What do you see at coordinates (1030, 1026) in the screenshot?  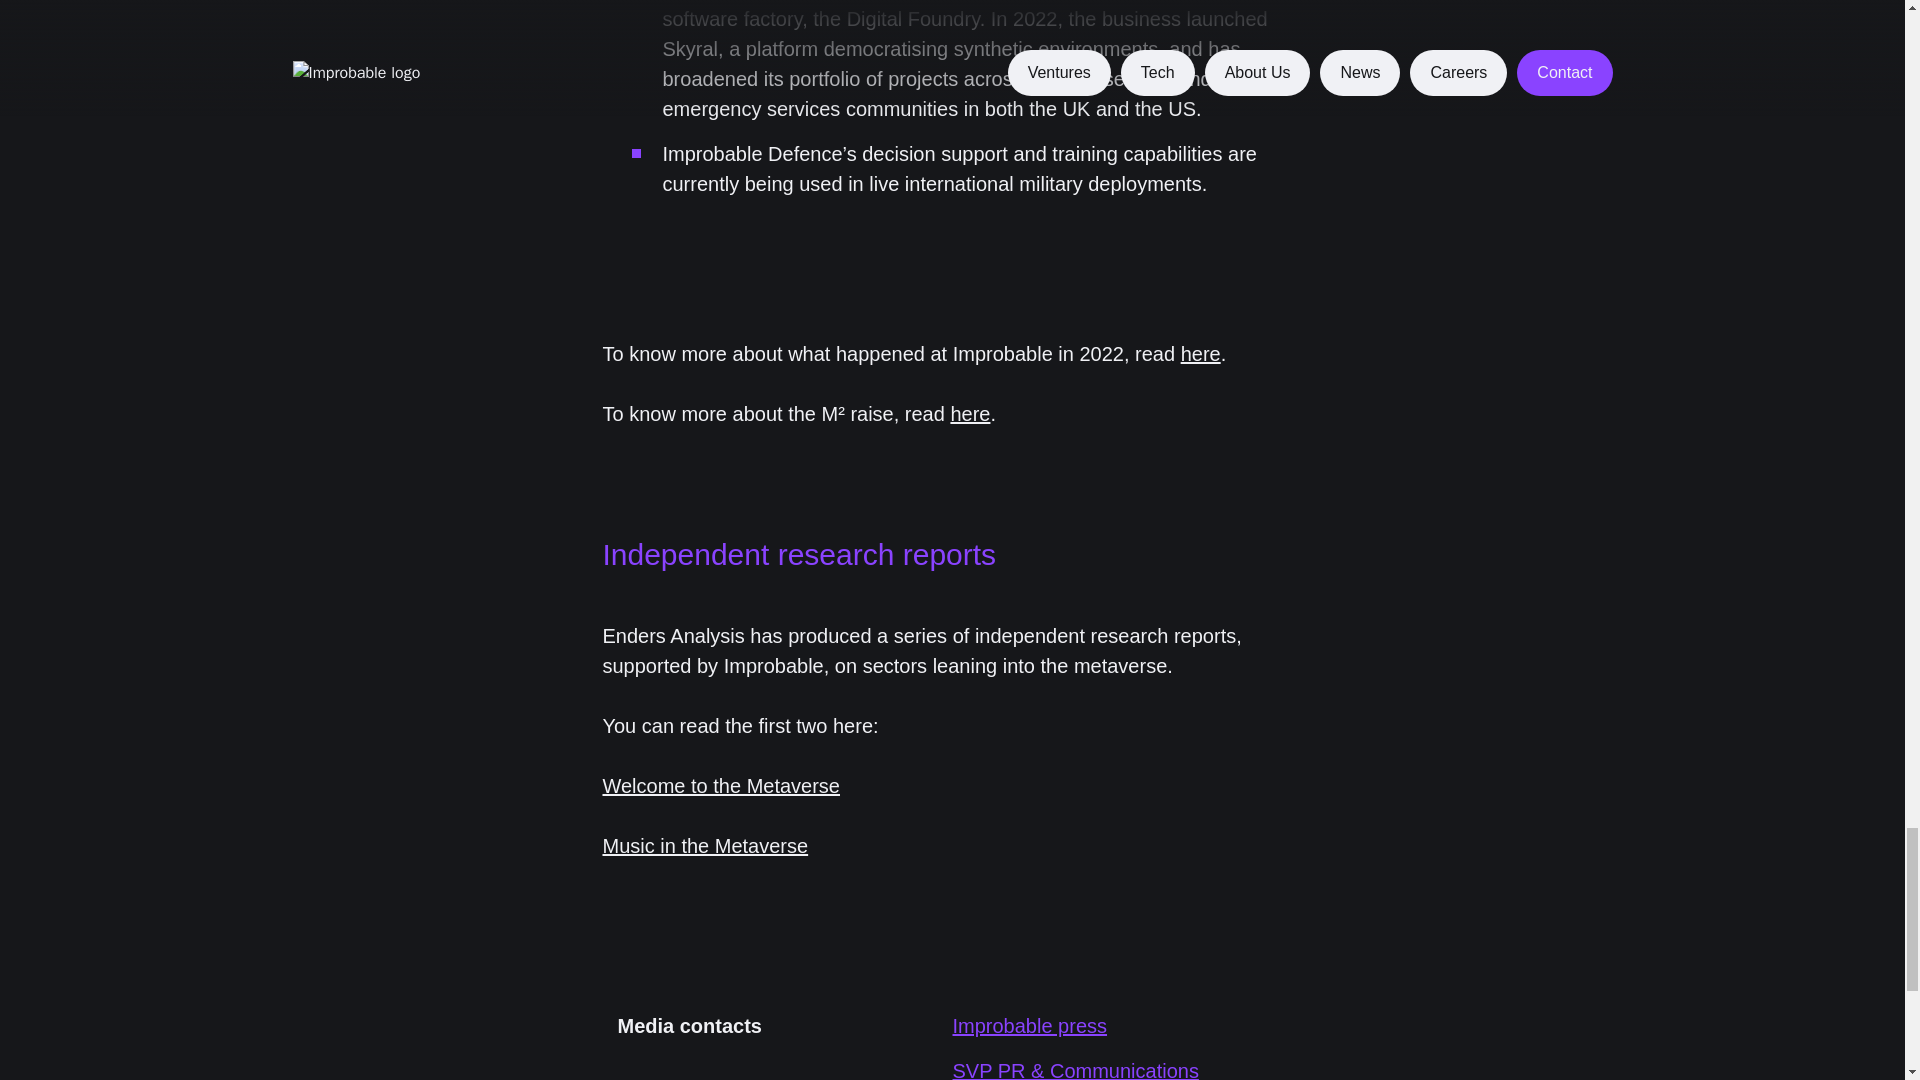 I see `Improbable press` at bounding box center [1030, 1026].